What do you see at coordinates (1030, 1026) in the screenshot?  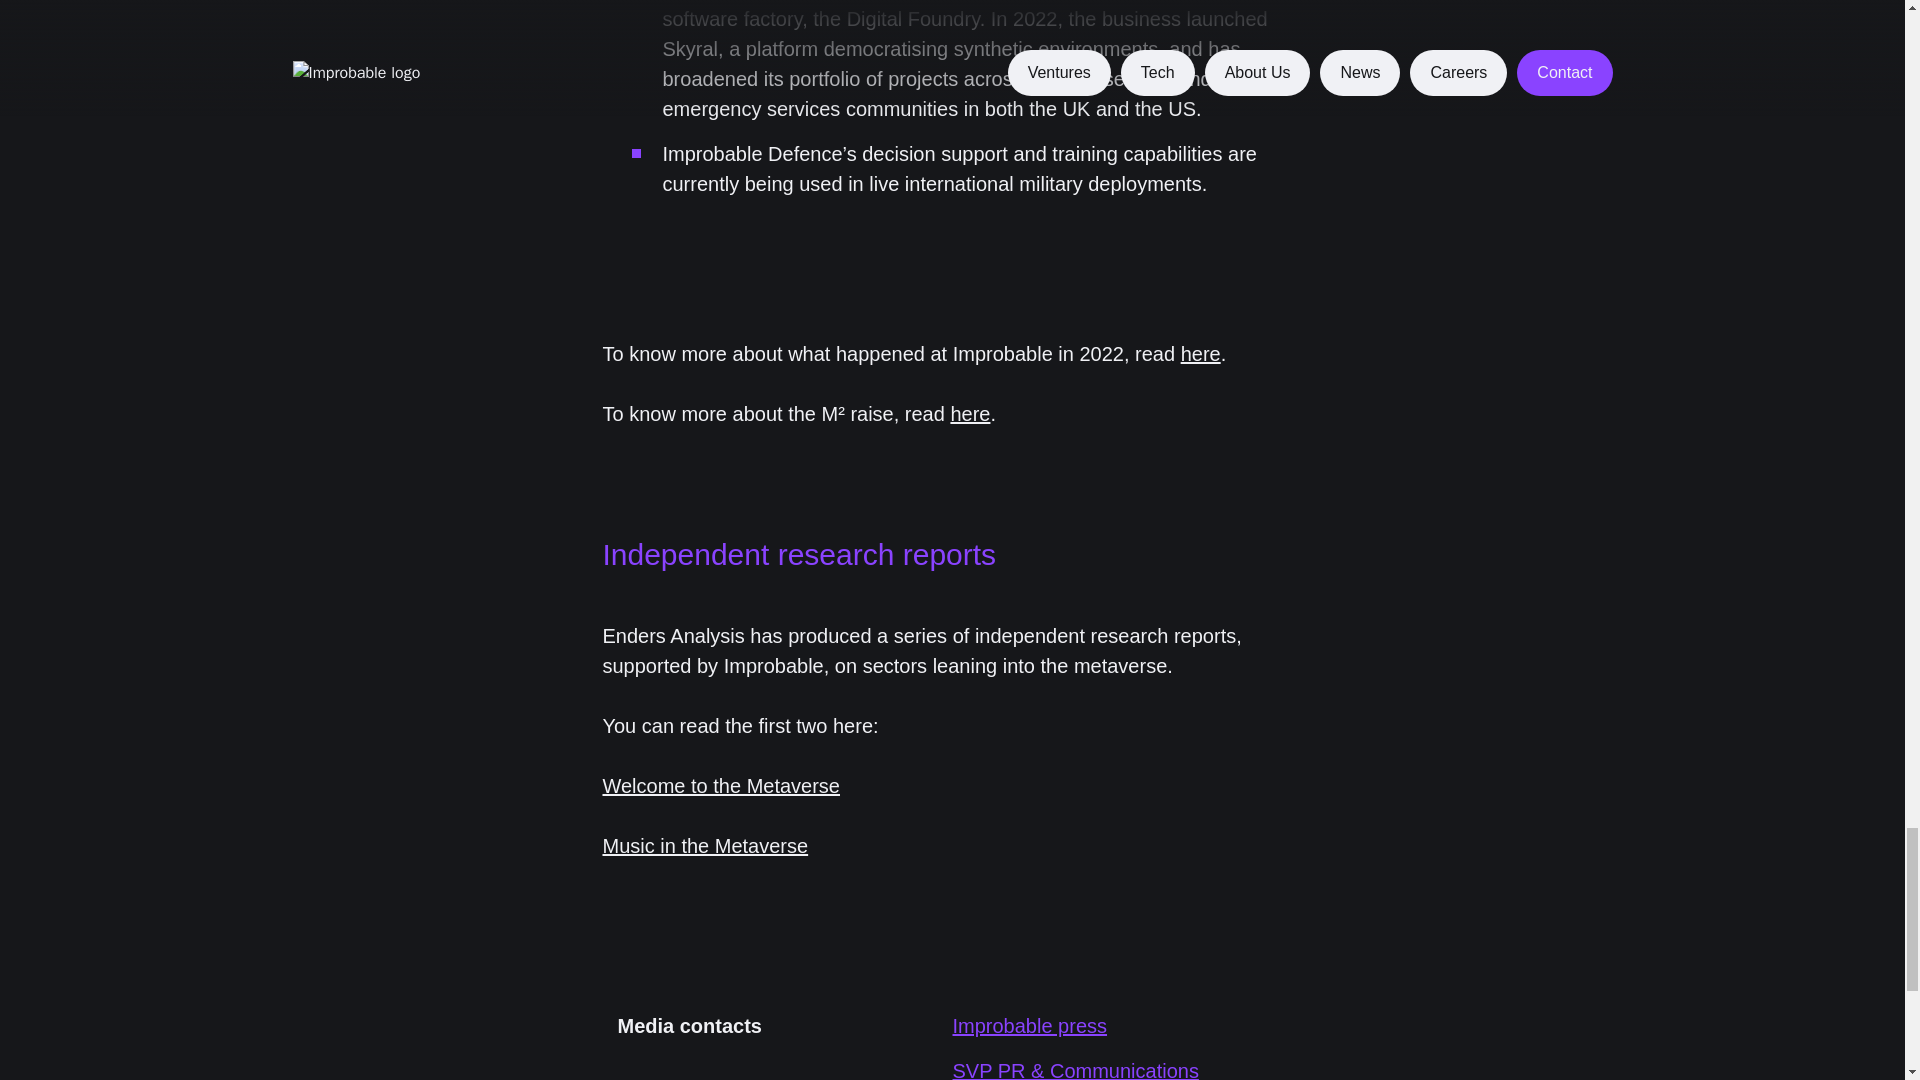 I see `Improbable press` at bounding box center [1030, 1026].